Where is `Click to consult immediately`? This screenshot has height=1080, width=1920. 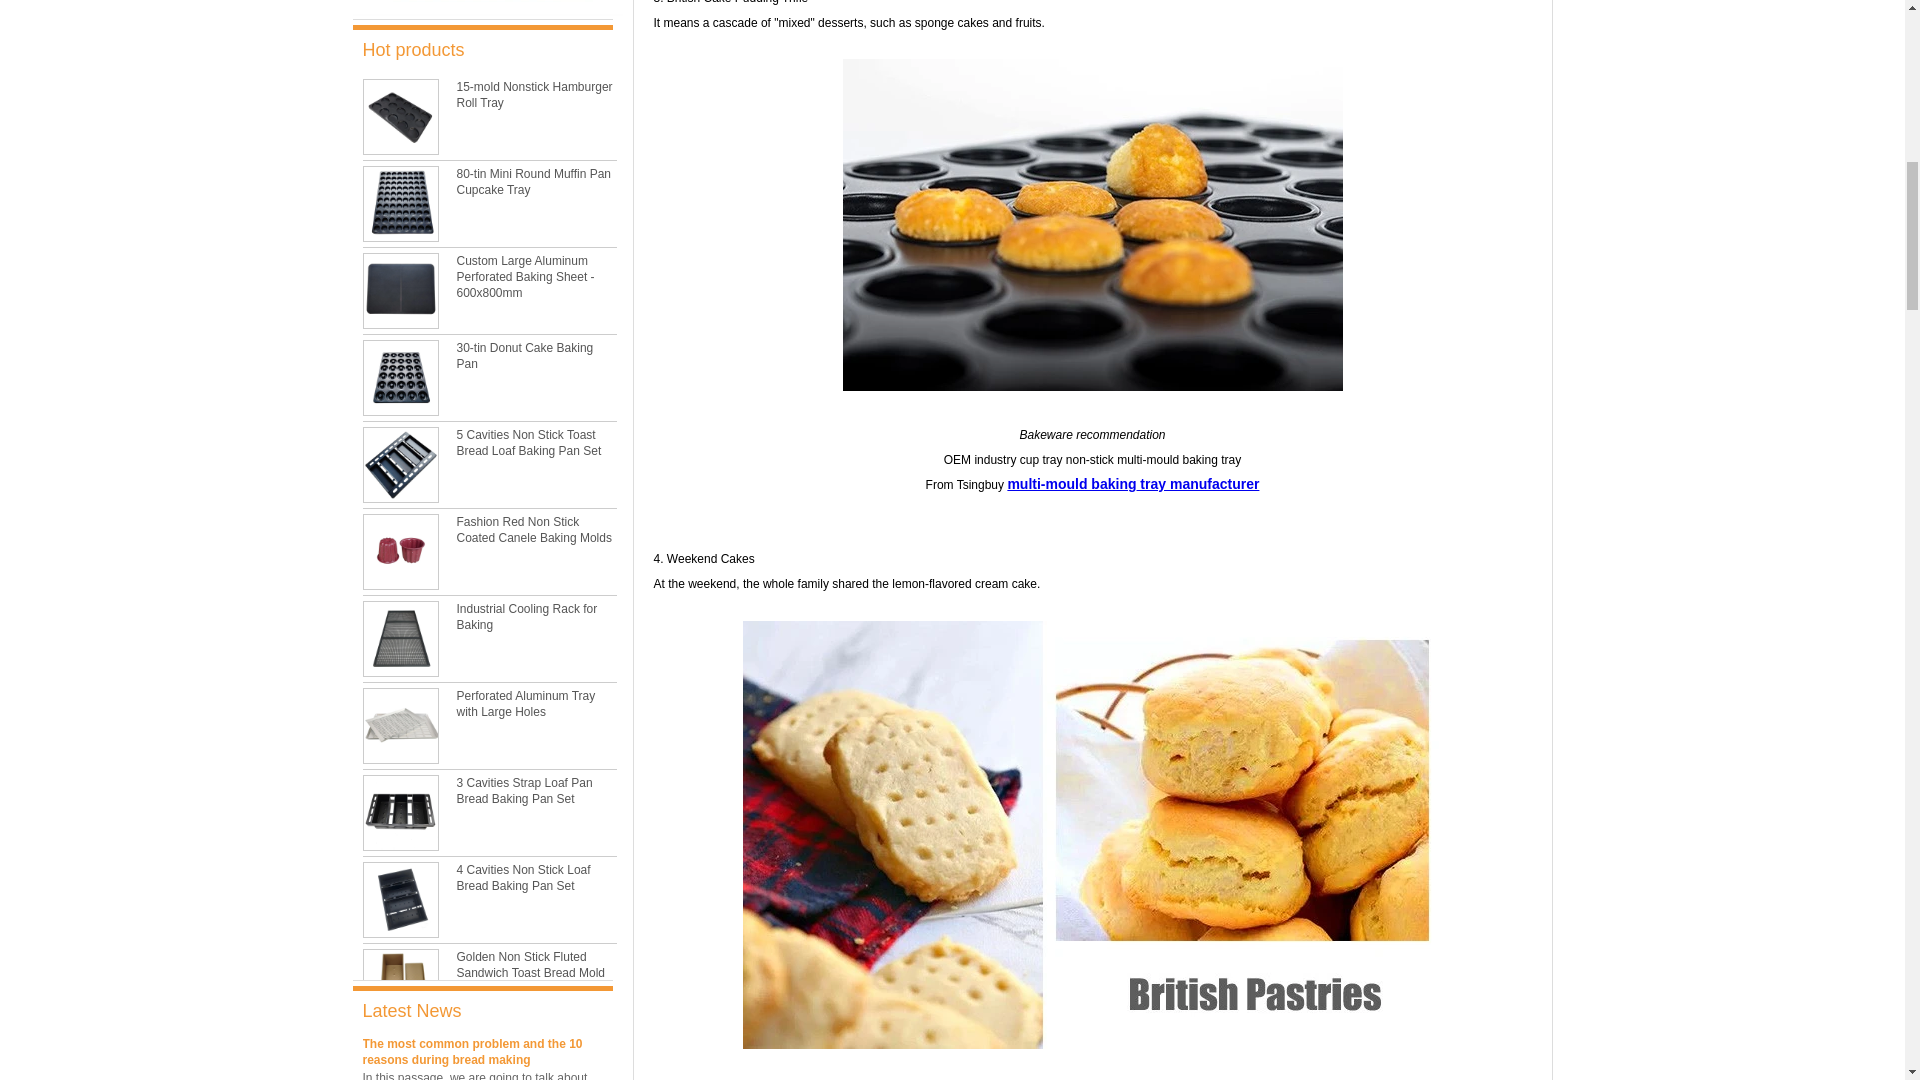
Click to consult immediately is located at coordinates (486, 12).